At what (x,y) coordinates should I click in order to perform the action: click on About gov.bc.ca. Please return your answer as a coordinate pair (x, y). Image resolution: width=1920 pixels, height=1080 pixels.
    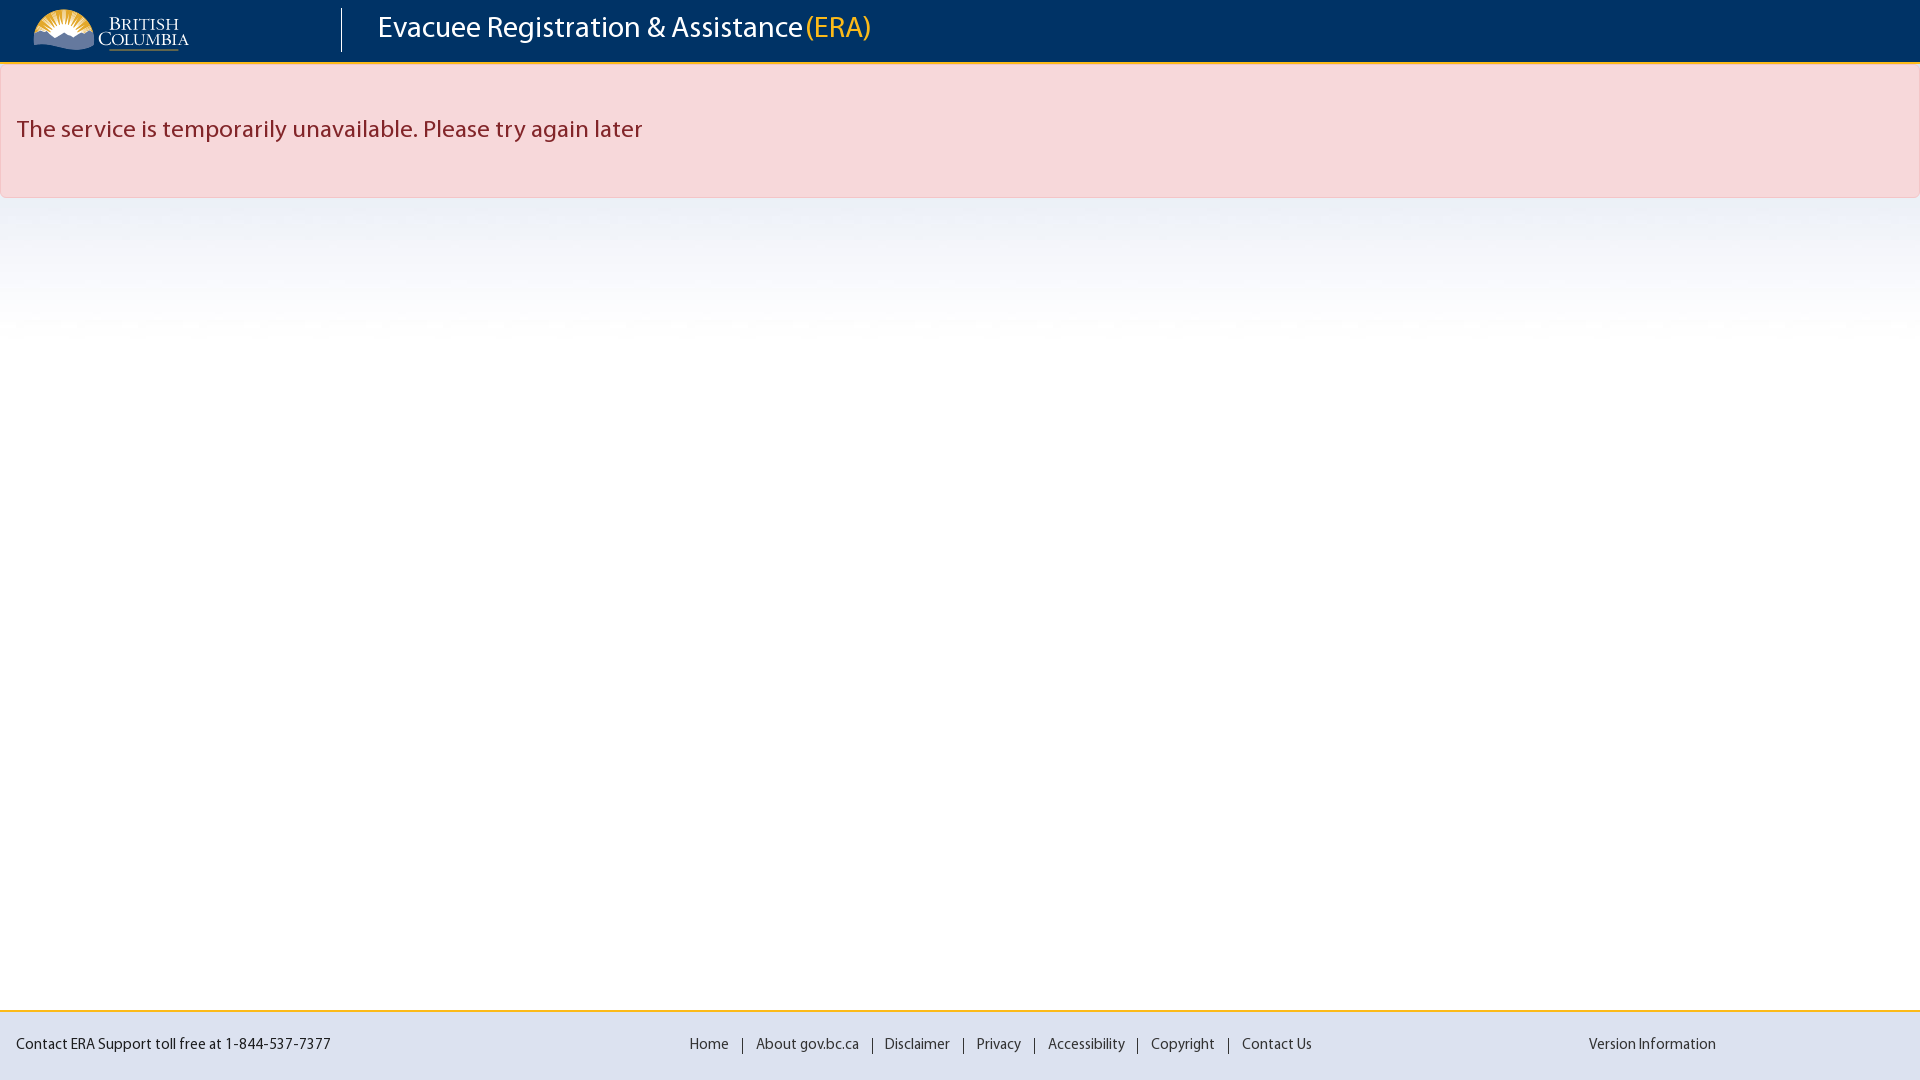
    Looking at the image, I should click on (808, 1046).